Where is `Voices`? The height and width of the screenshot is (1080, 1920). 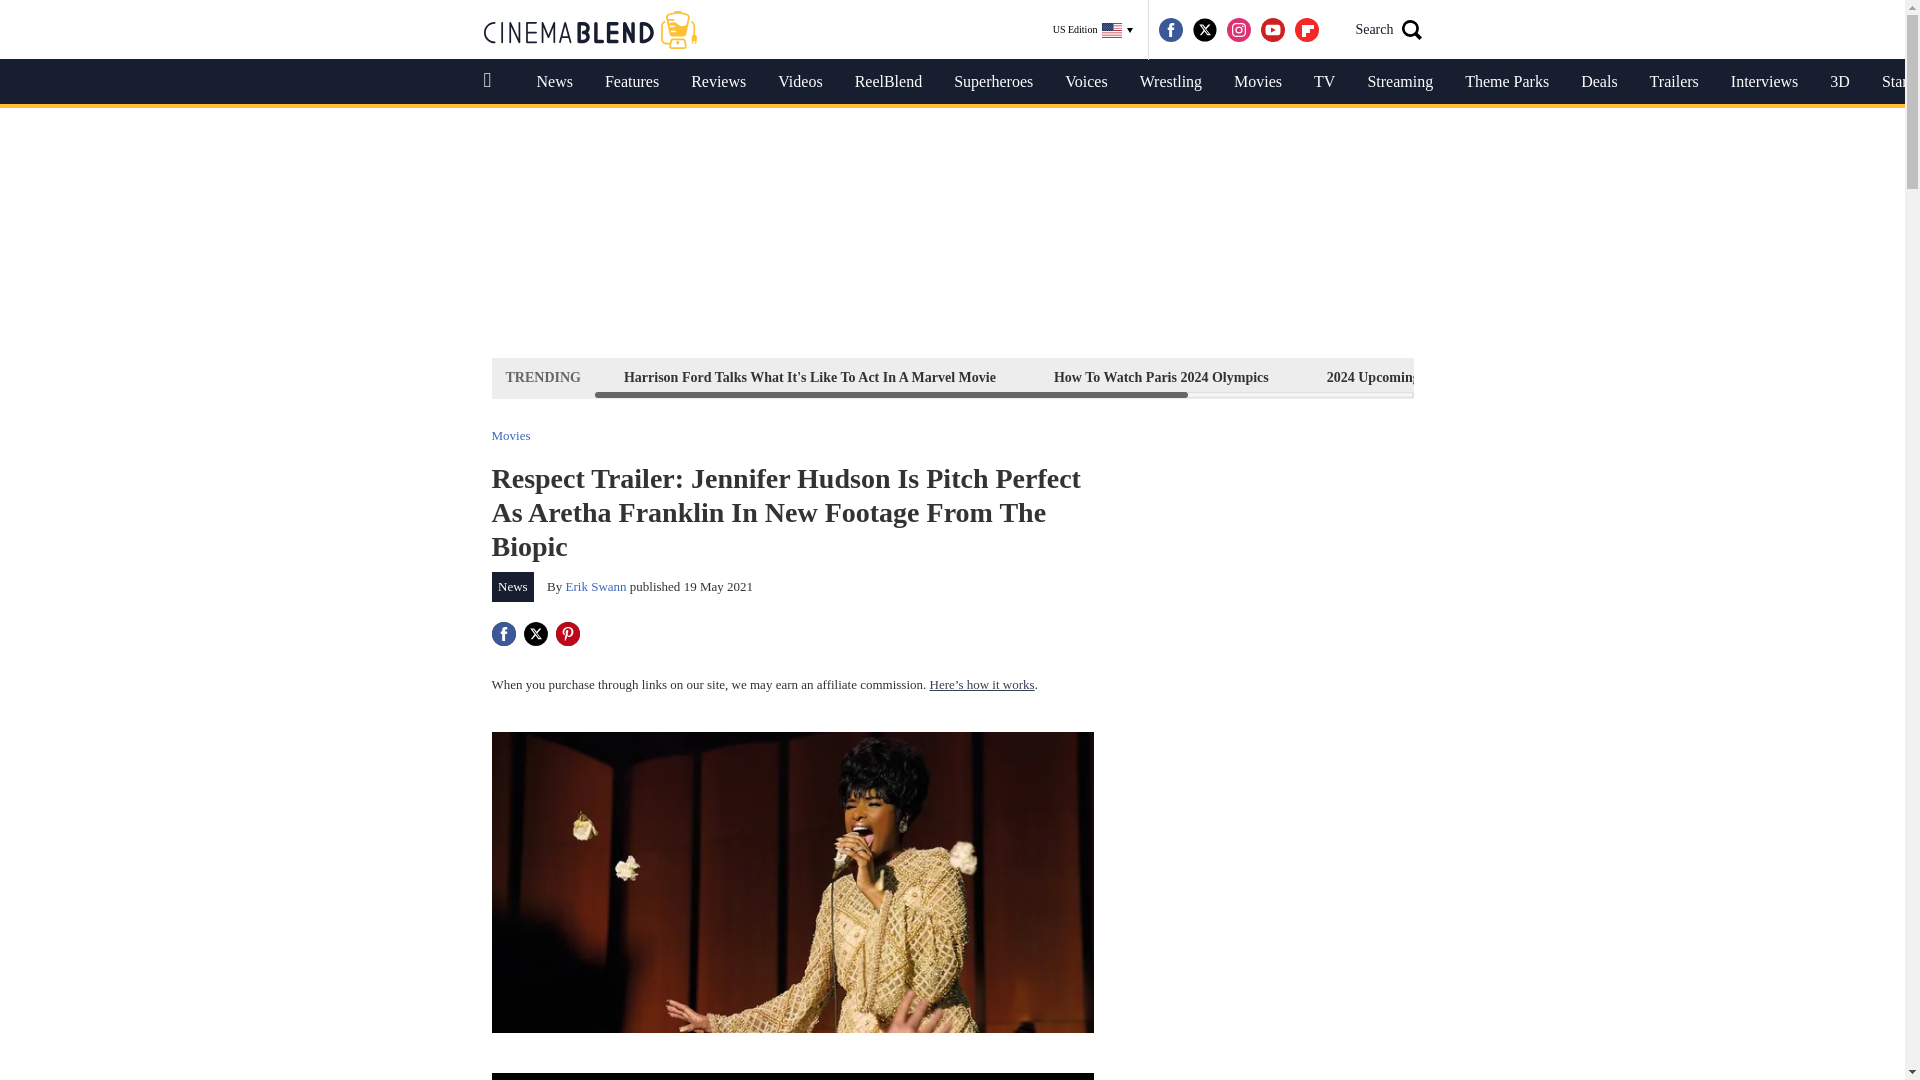
Voices is located at coordinates (1086, 82).